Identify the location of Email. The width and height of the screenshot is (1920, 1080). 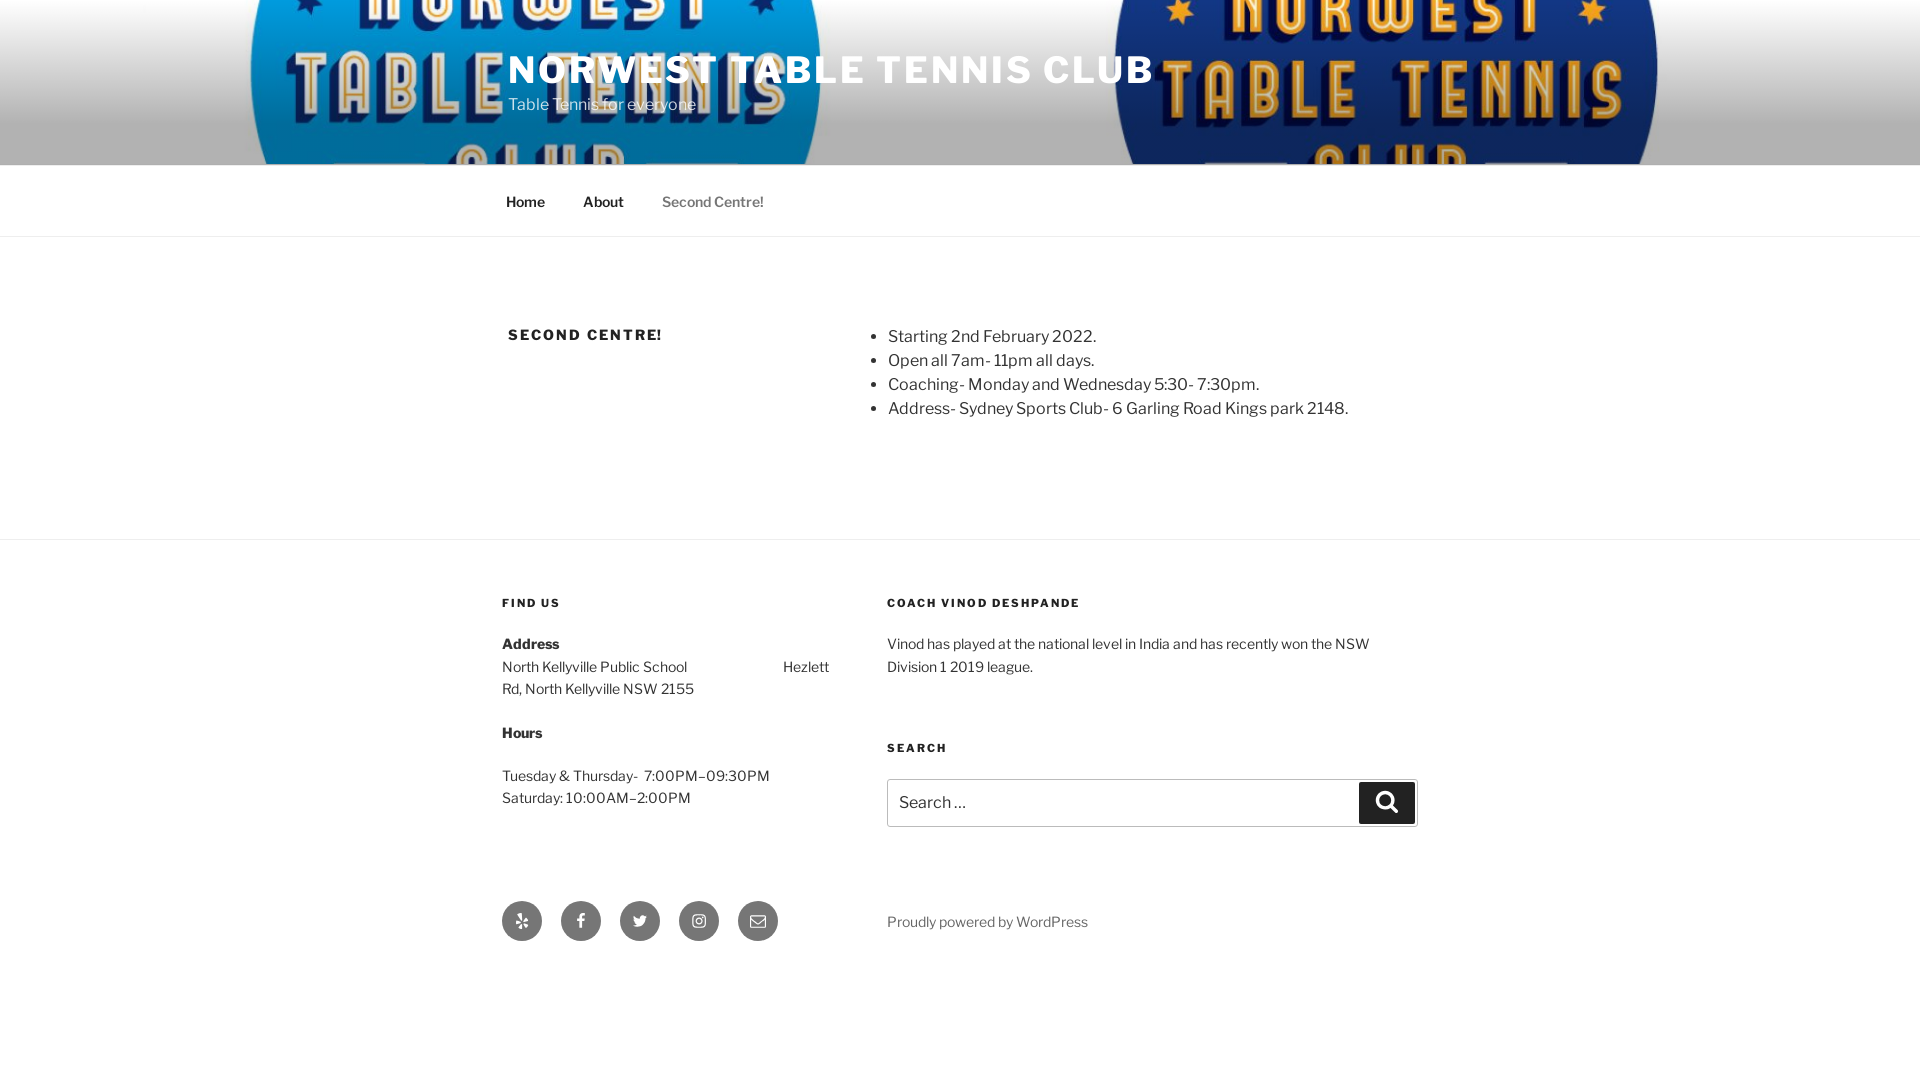
(758, 921).